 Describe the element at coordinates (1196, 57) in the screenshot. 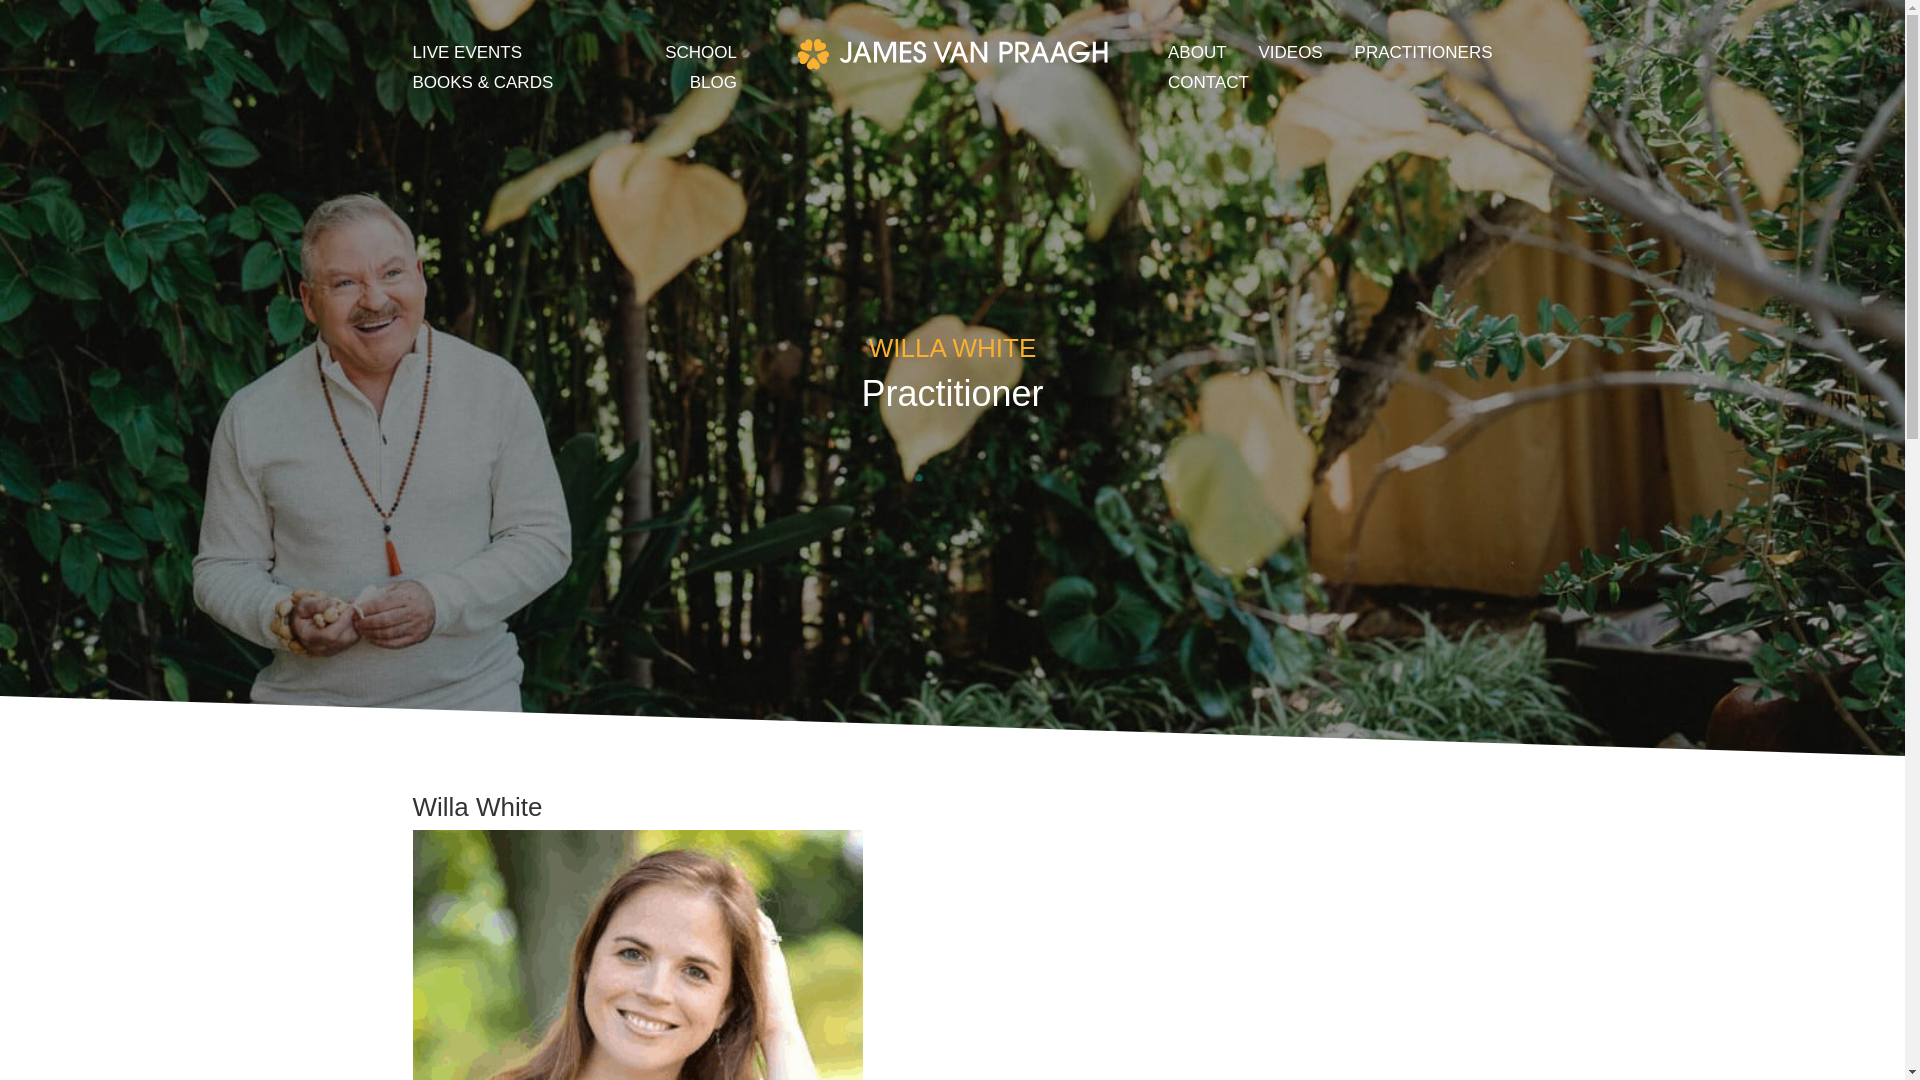

I see `ABOUT` at that location.